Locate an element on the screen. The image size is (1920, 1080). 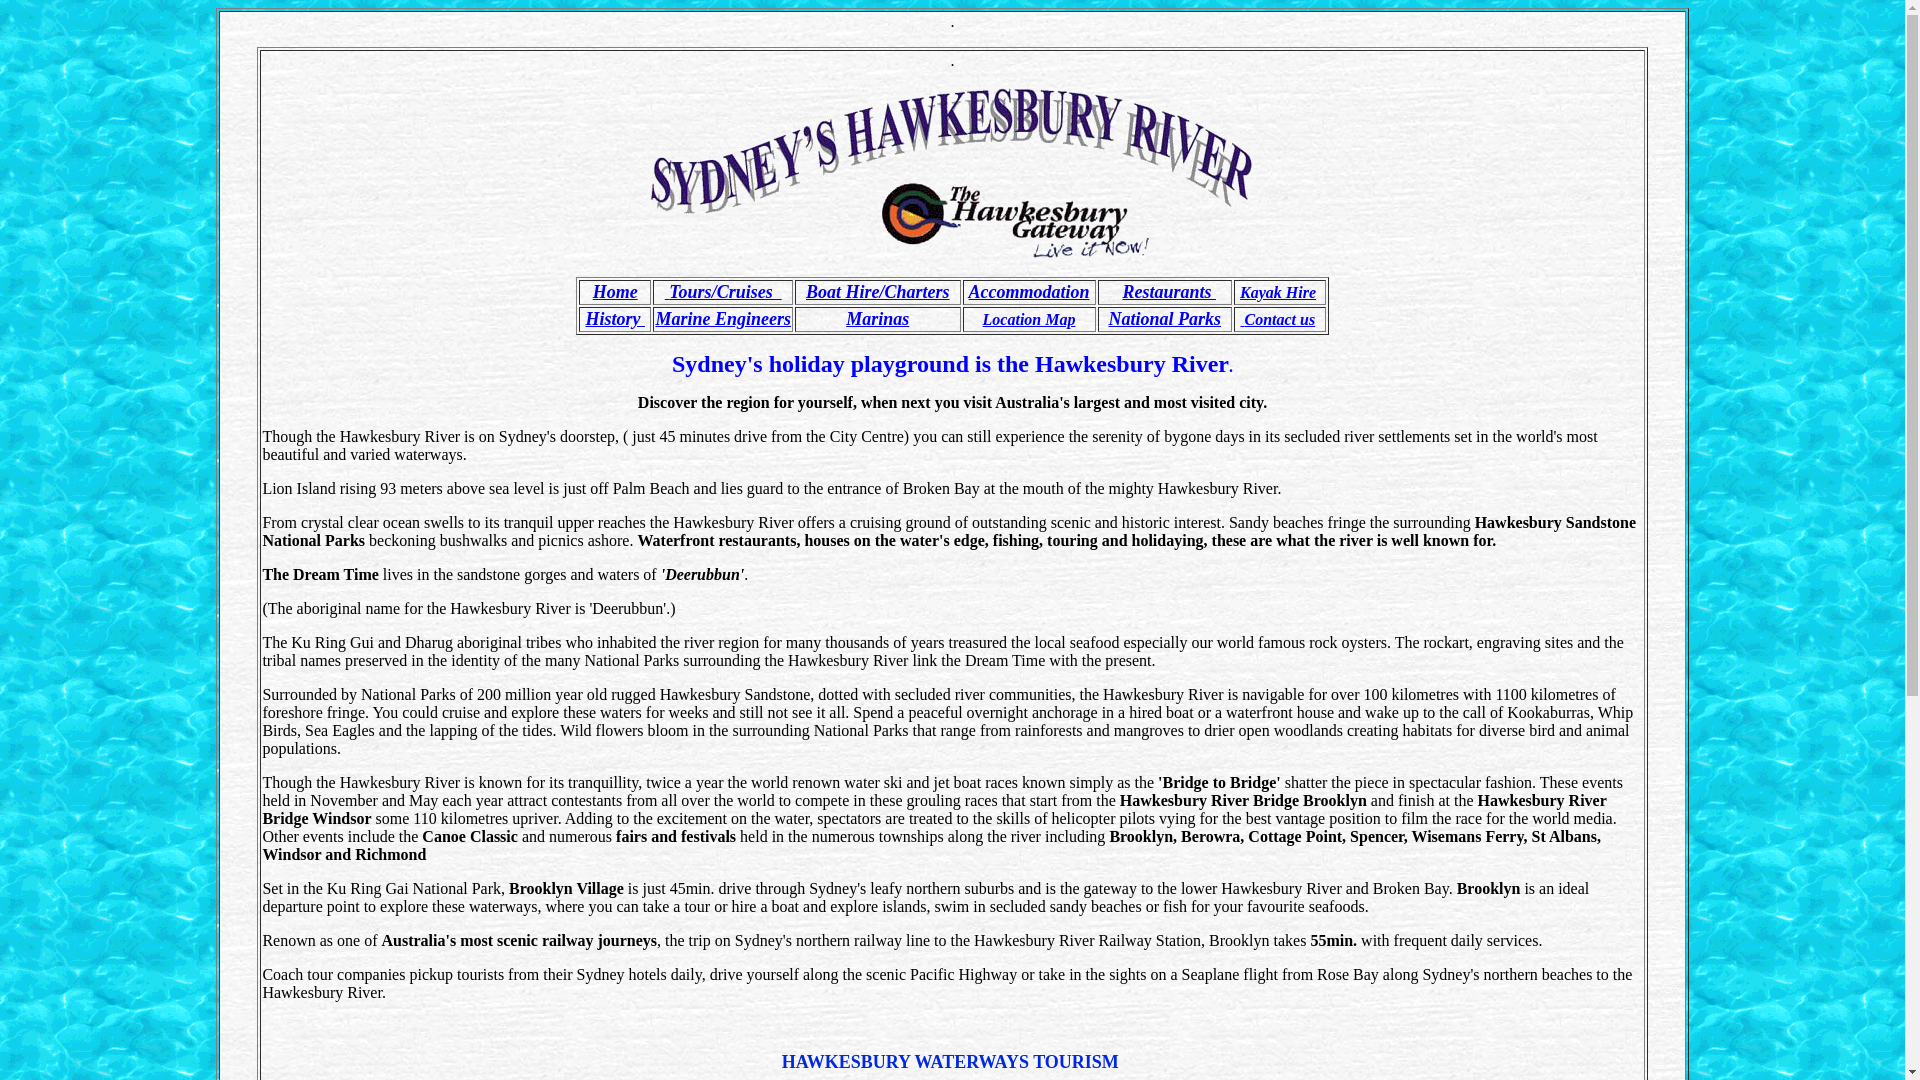
Accommodation is located at coordinates (1029, 292).